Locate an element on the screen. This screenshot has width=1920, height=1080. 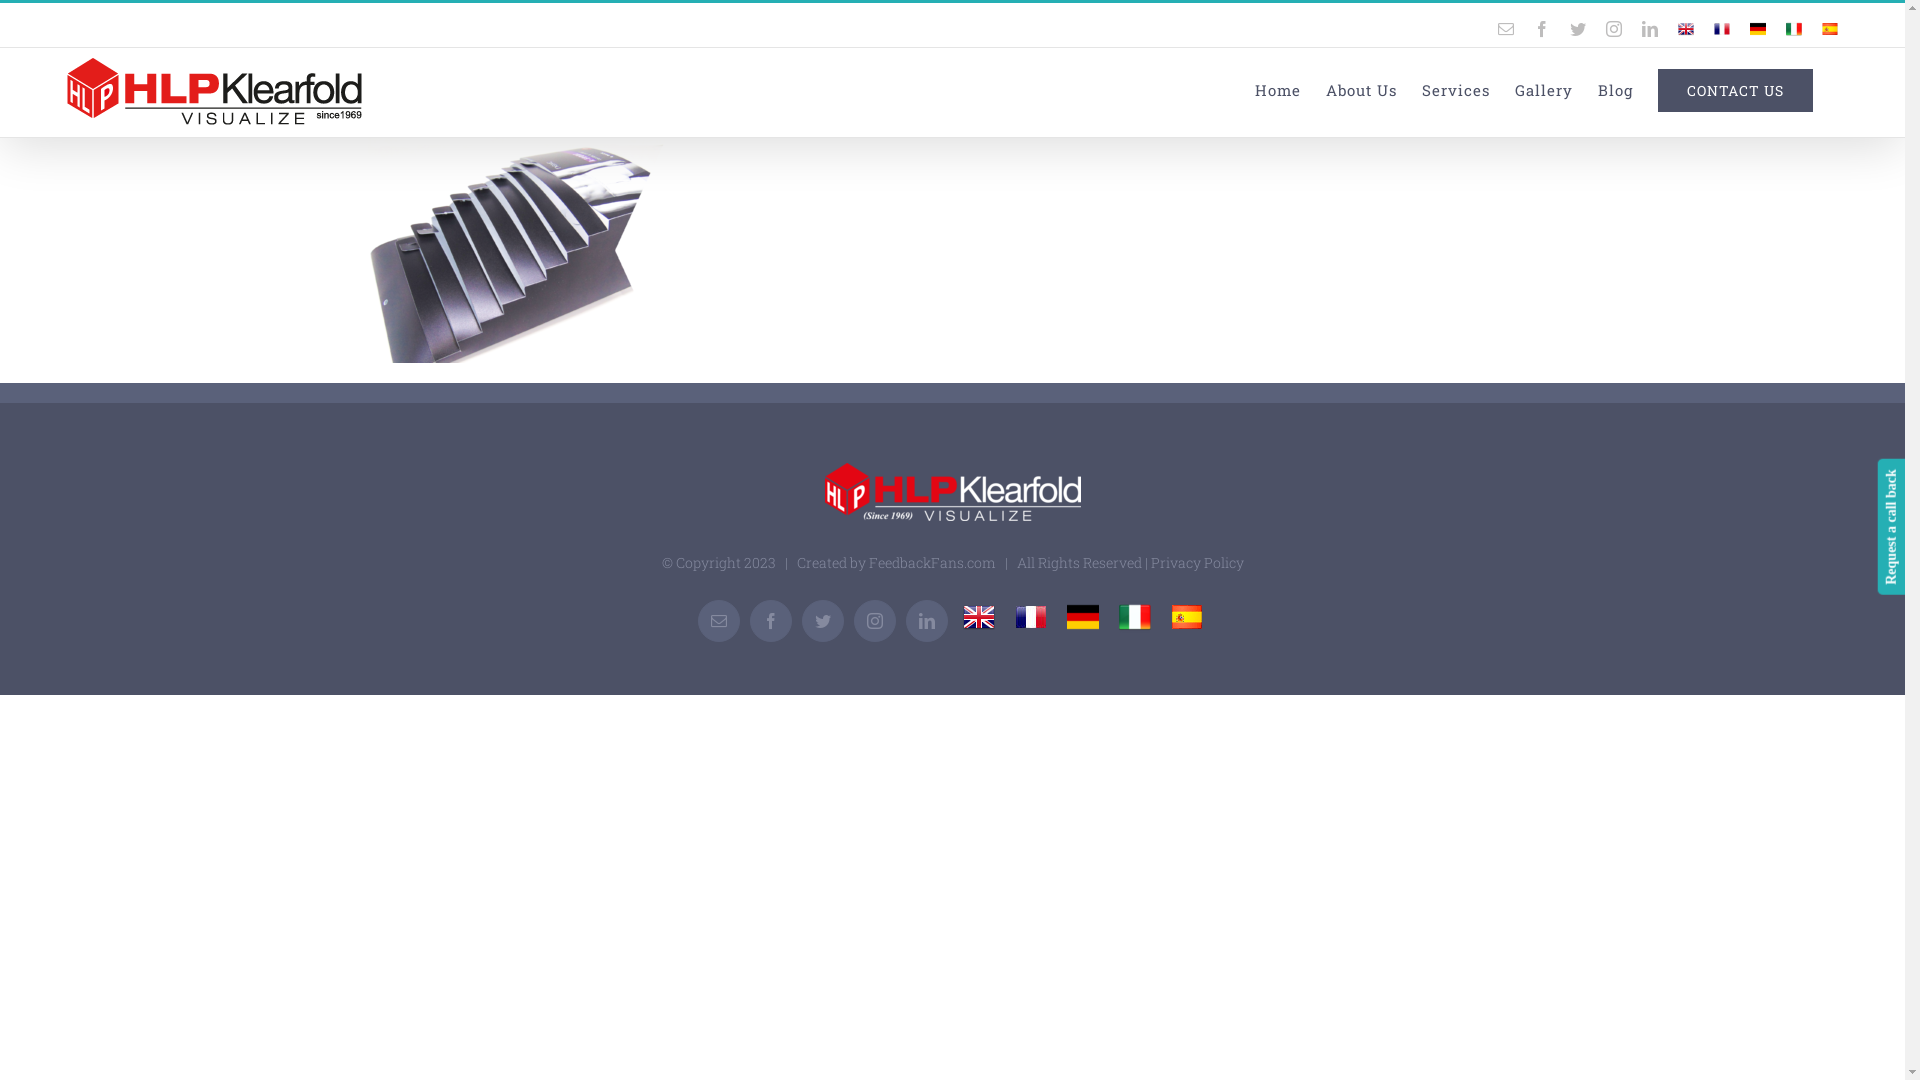
Home is located at coordinates (1278, 90).